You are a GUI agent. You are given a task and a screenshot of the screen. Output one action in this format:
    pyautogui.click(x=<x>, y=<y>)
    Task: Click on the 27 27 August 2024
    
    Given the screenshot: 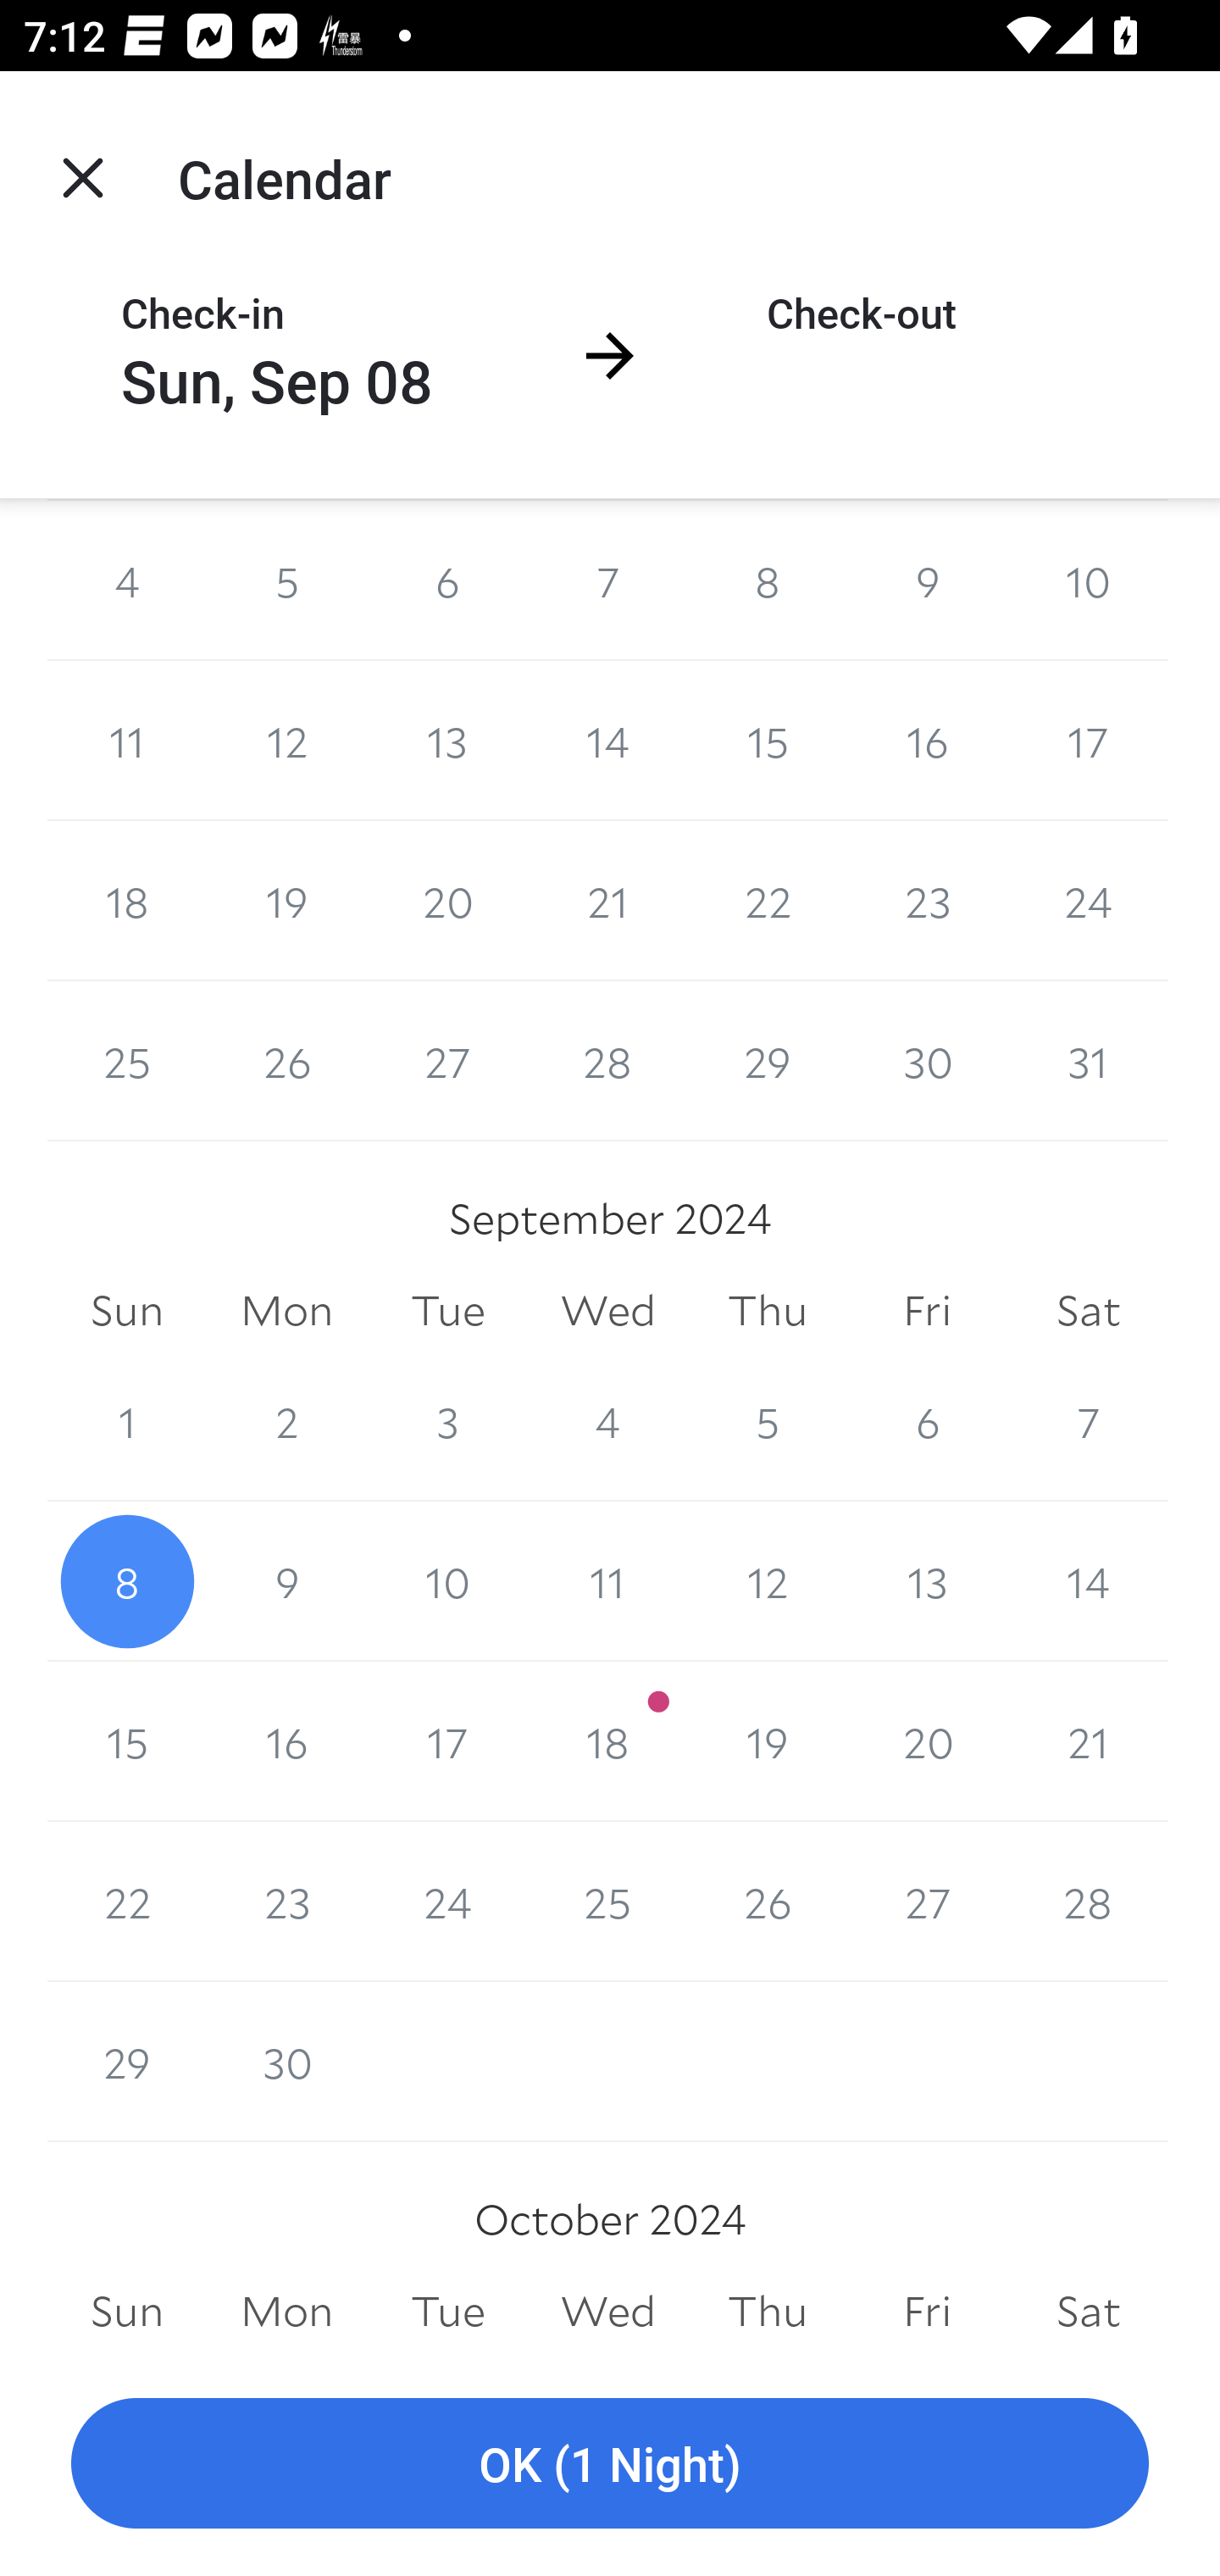 What is the action you would take?
    pyautogui.click(x=447, y=1061)
    